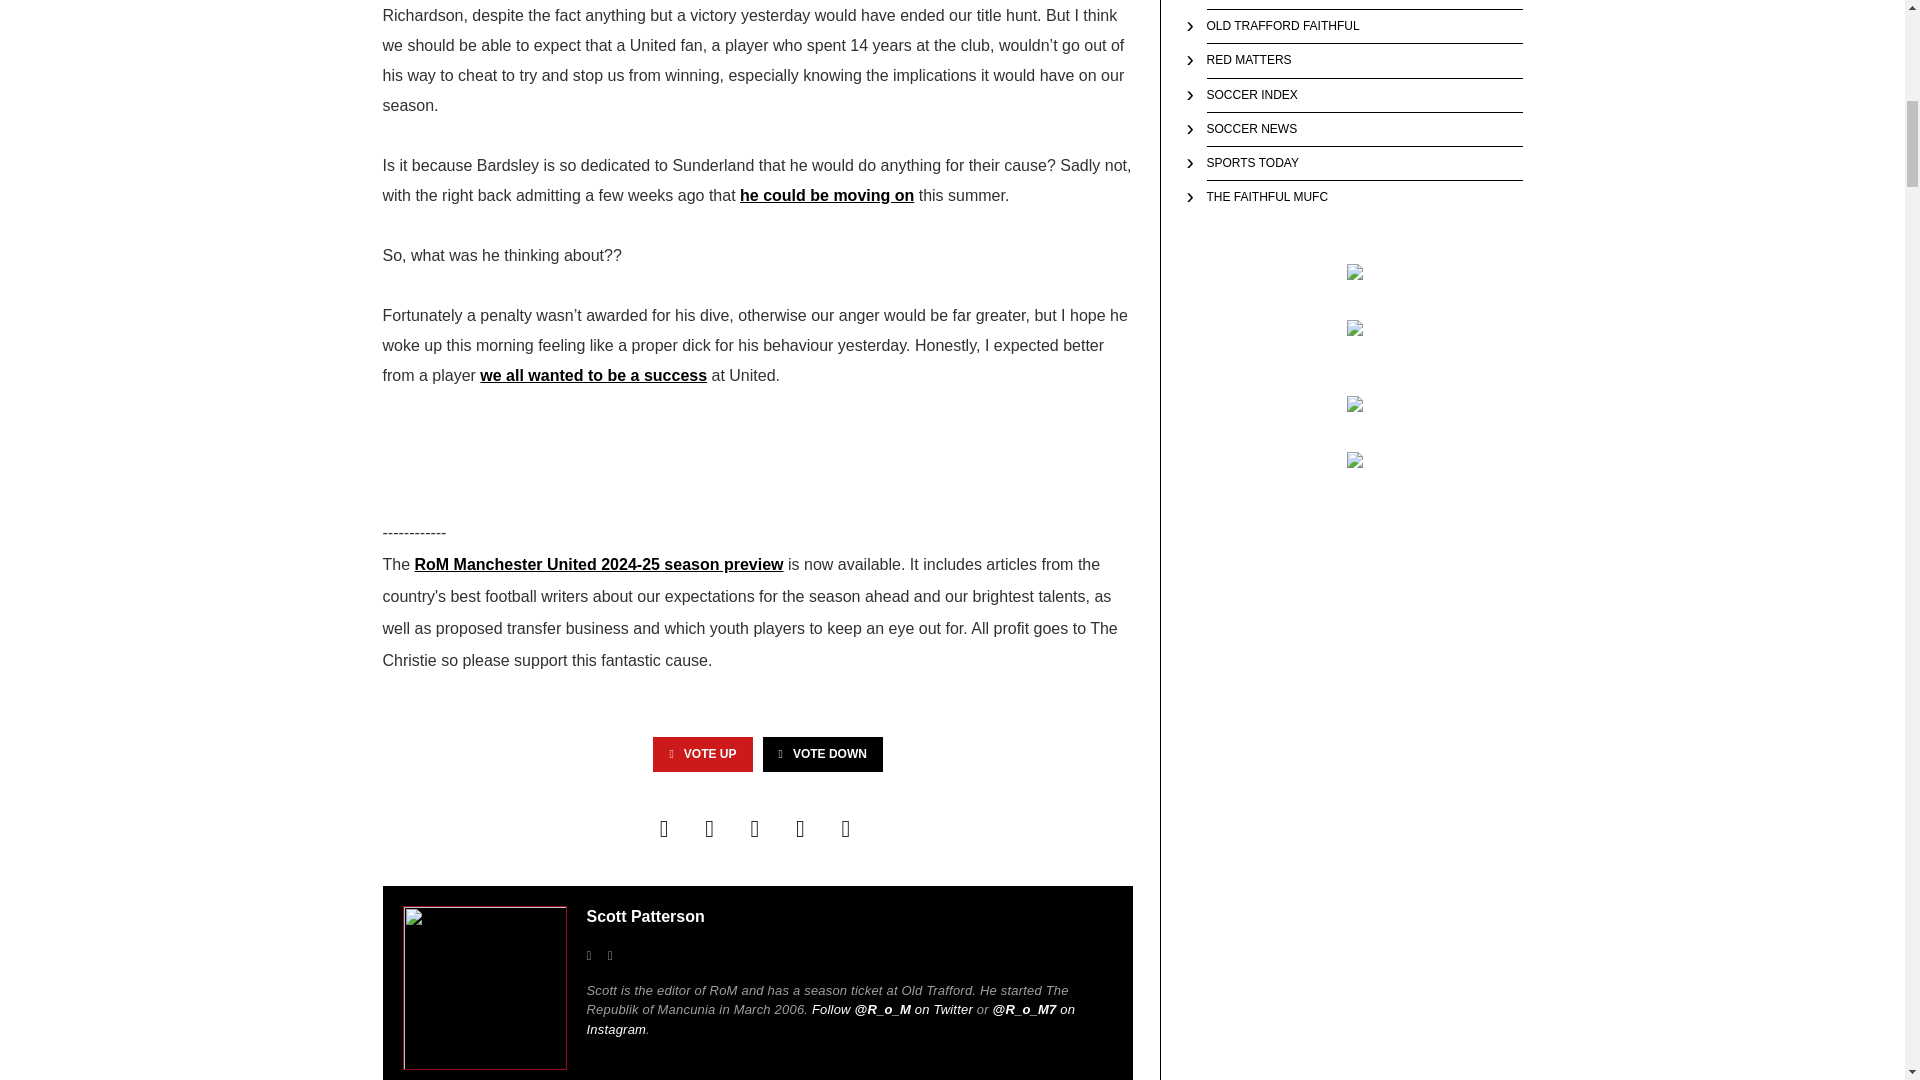 This screenshot has height=1080, width=1920. Describe the element at coordinates (644, 916) in the screenshot. I see `Scott Patterson` at that location.